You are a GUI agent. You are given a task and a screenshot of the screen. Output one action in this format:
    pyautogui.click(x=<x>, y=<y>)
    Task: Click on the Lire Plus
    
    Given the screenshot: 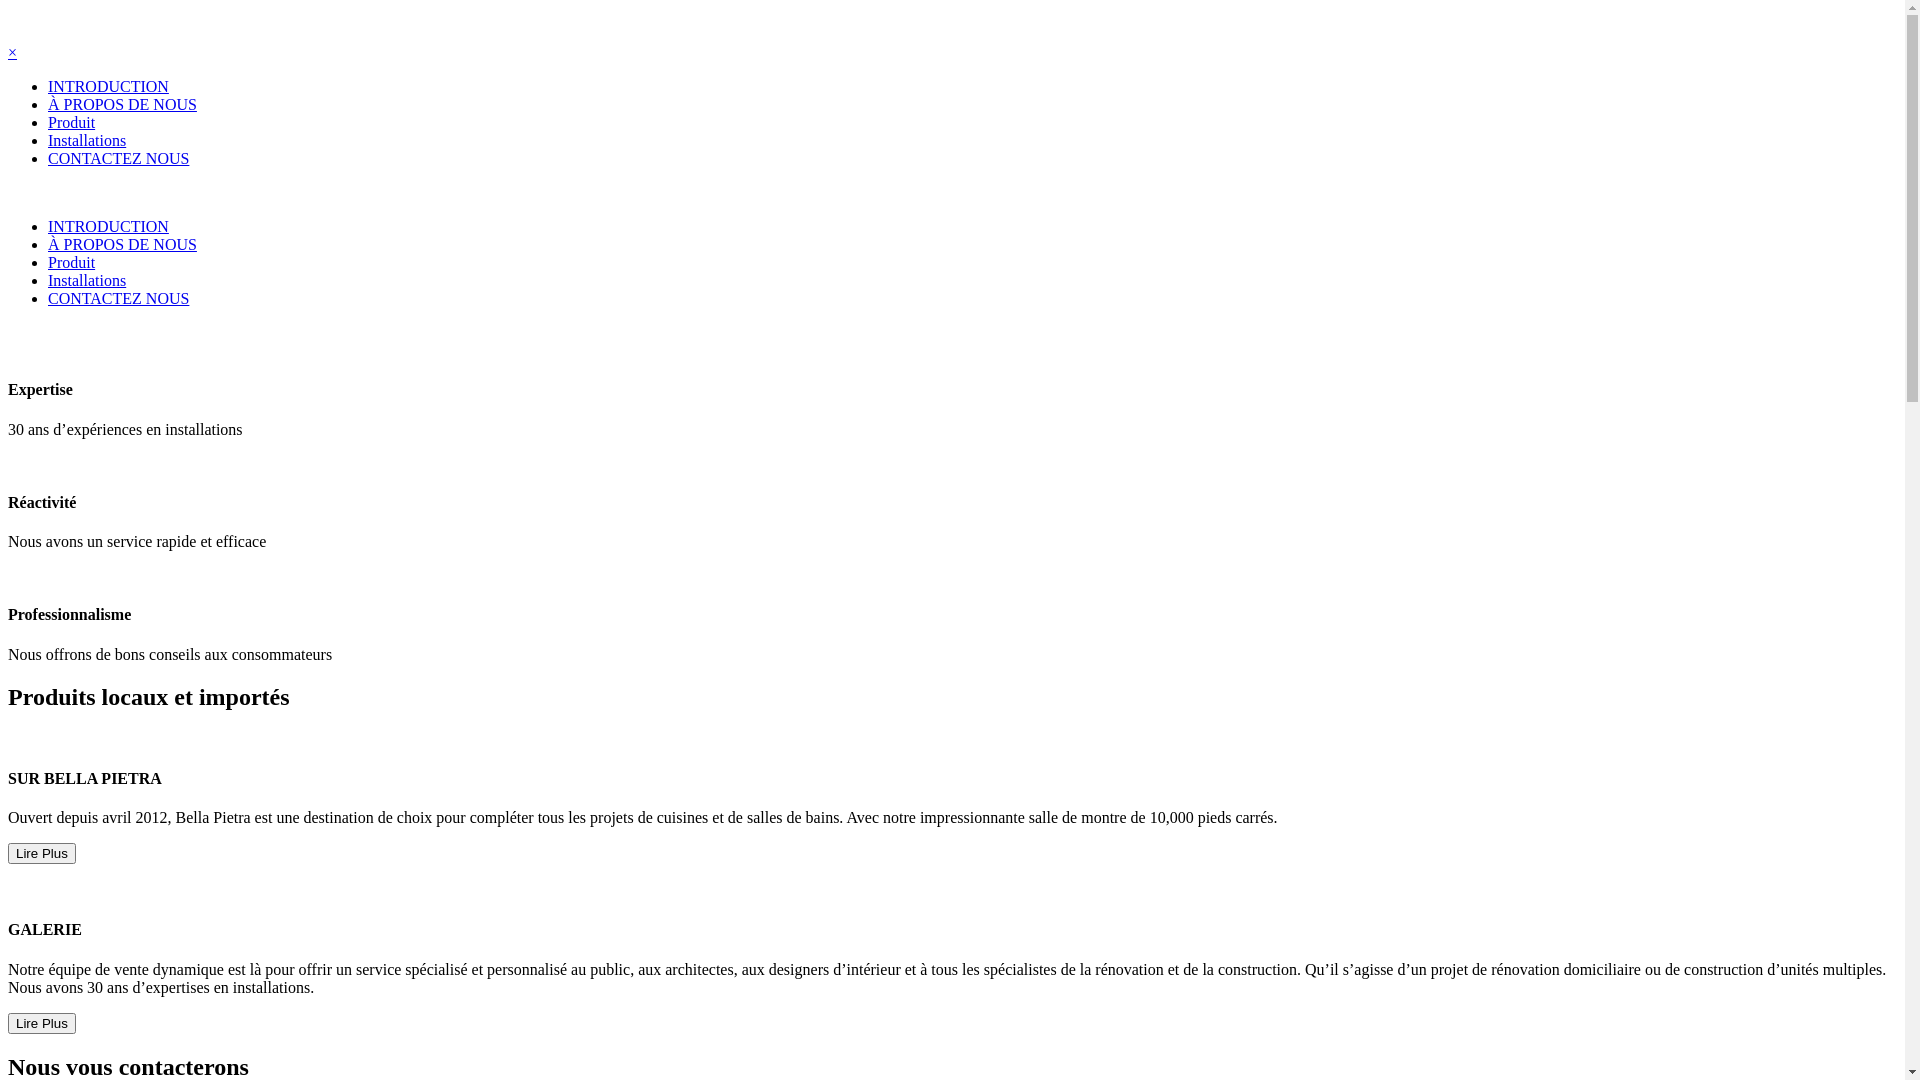 What is the action you would take?
    pyautogui.click(x=42, y=852)
    